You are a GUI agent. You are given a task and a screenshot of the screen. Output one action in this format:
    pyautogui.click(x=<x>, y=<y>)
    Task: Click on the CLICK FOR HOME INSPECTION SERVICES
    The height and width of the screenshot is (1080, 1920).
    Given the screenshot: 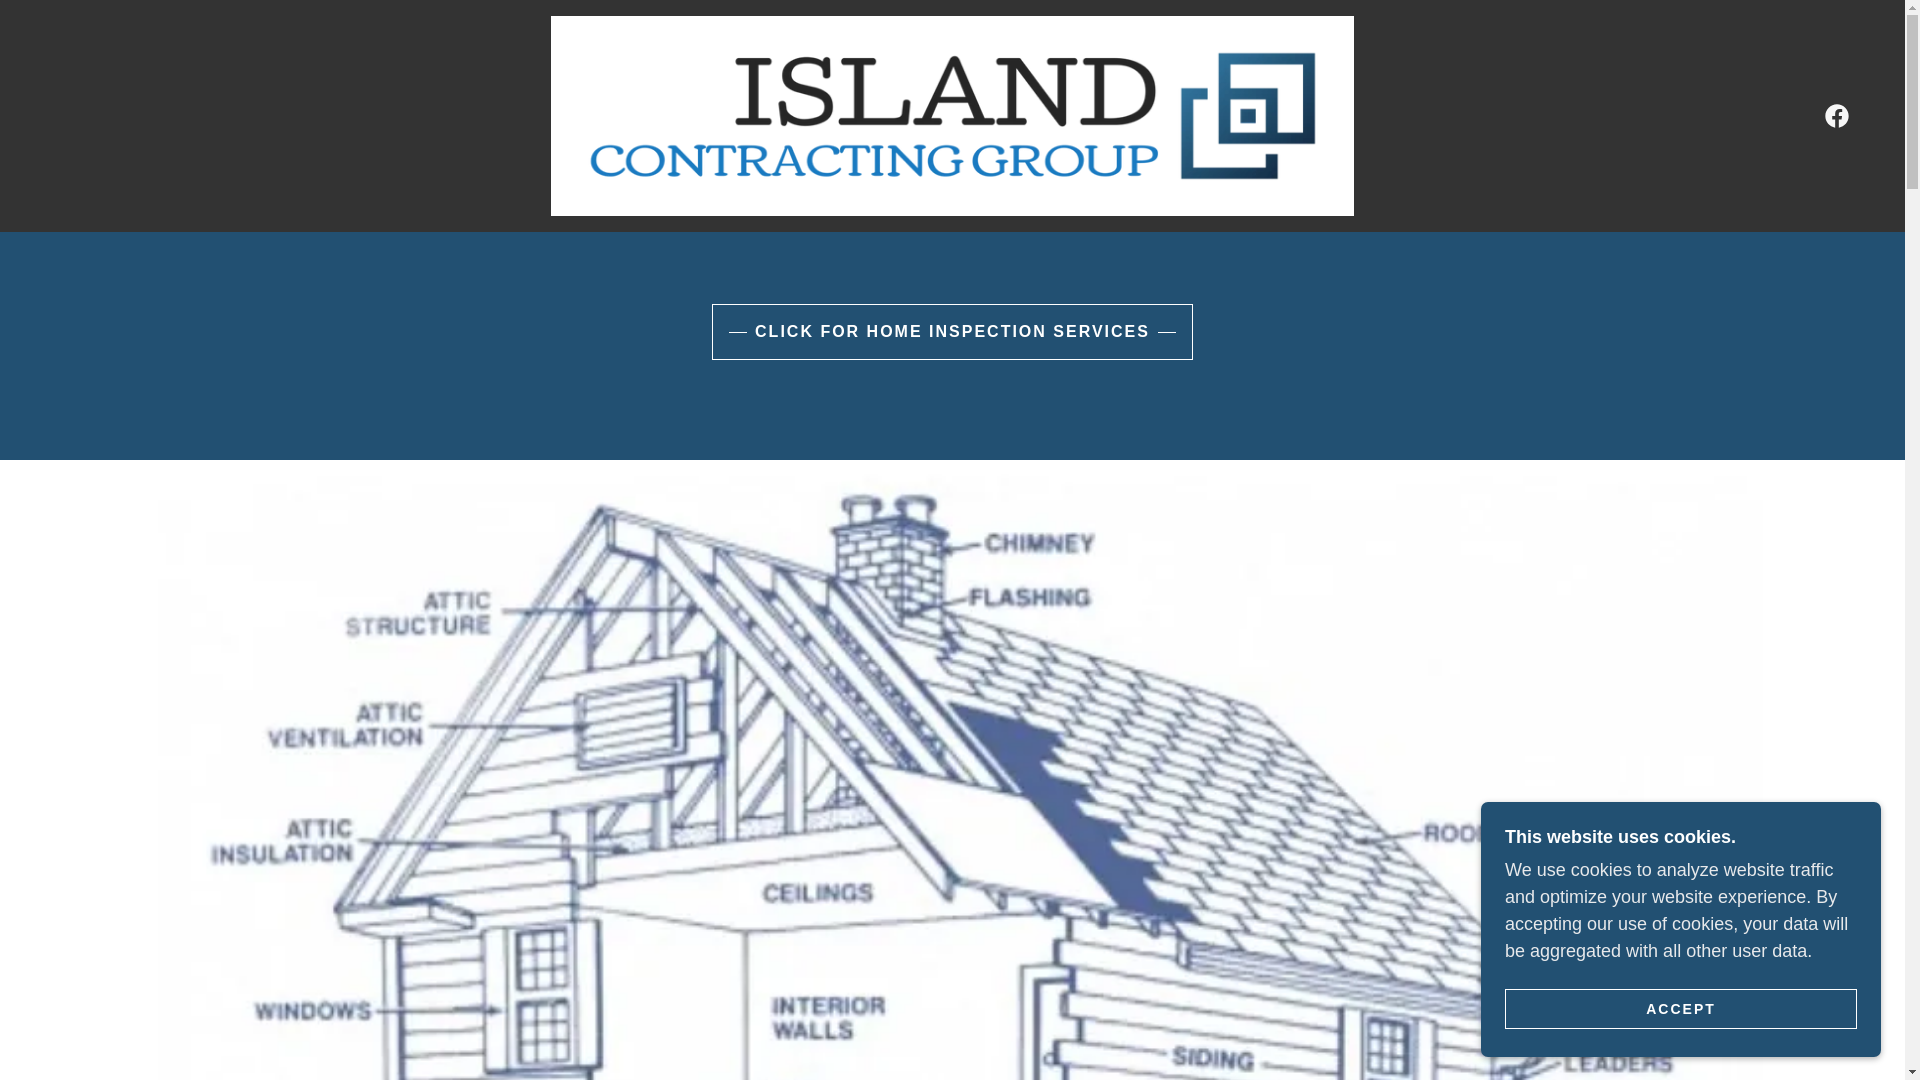 What is the action you would take?
    pyautogui.click(x=952, y=331)
    